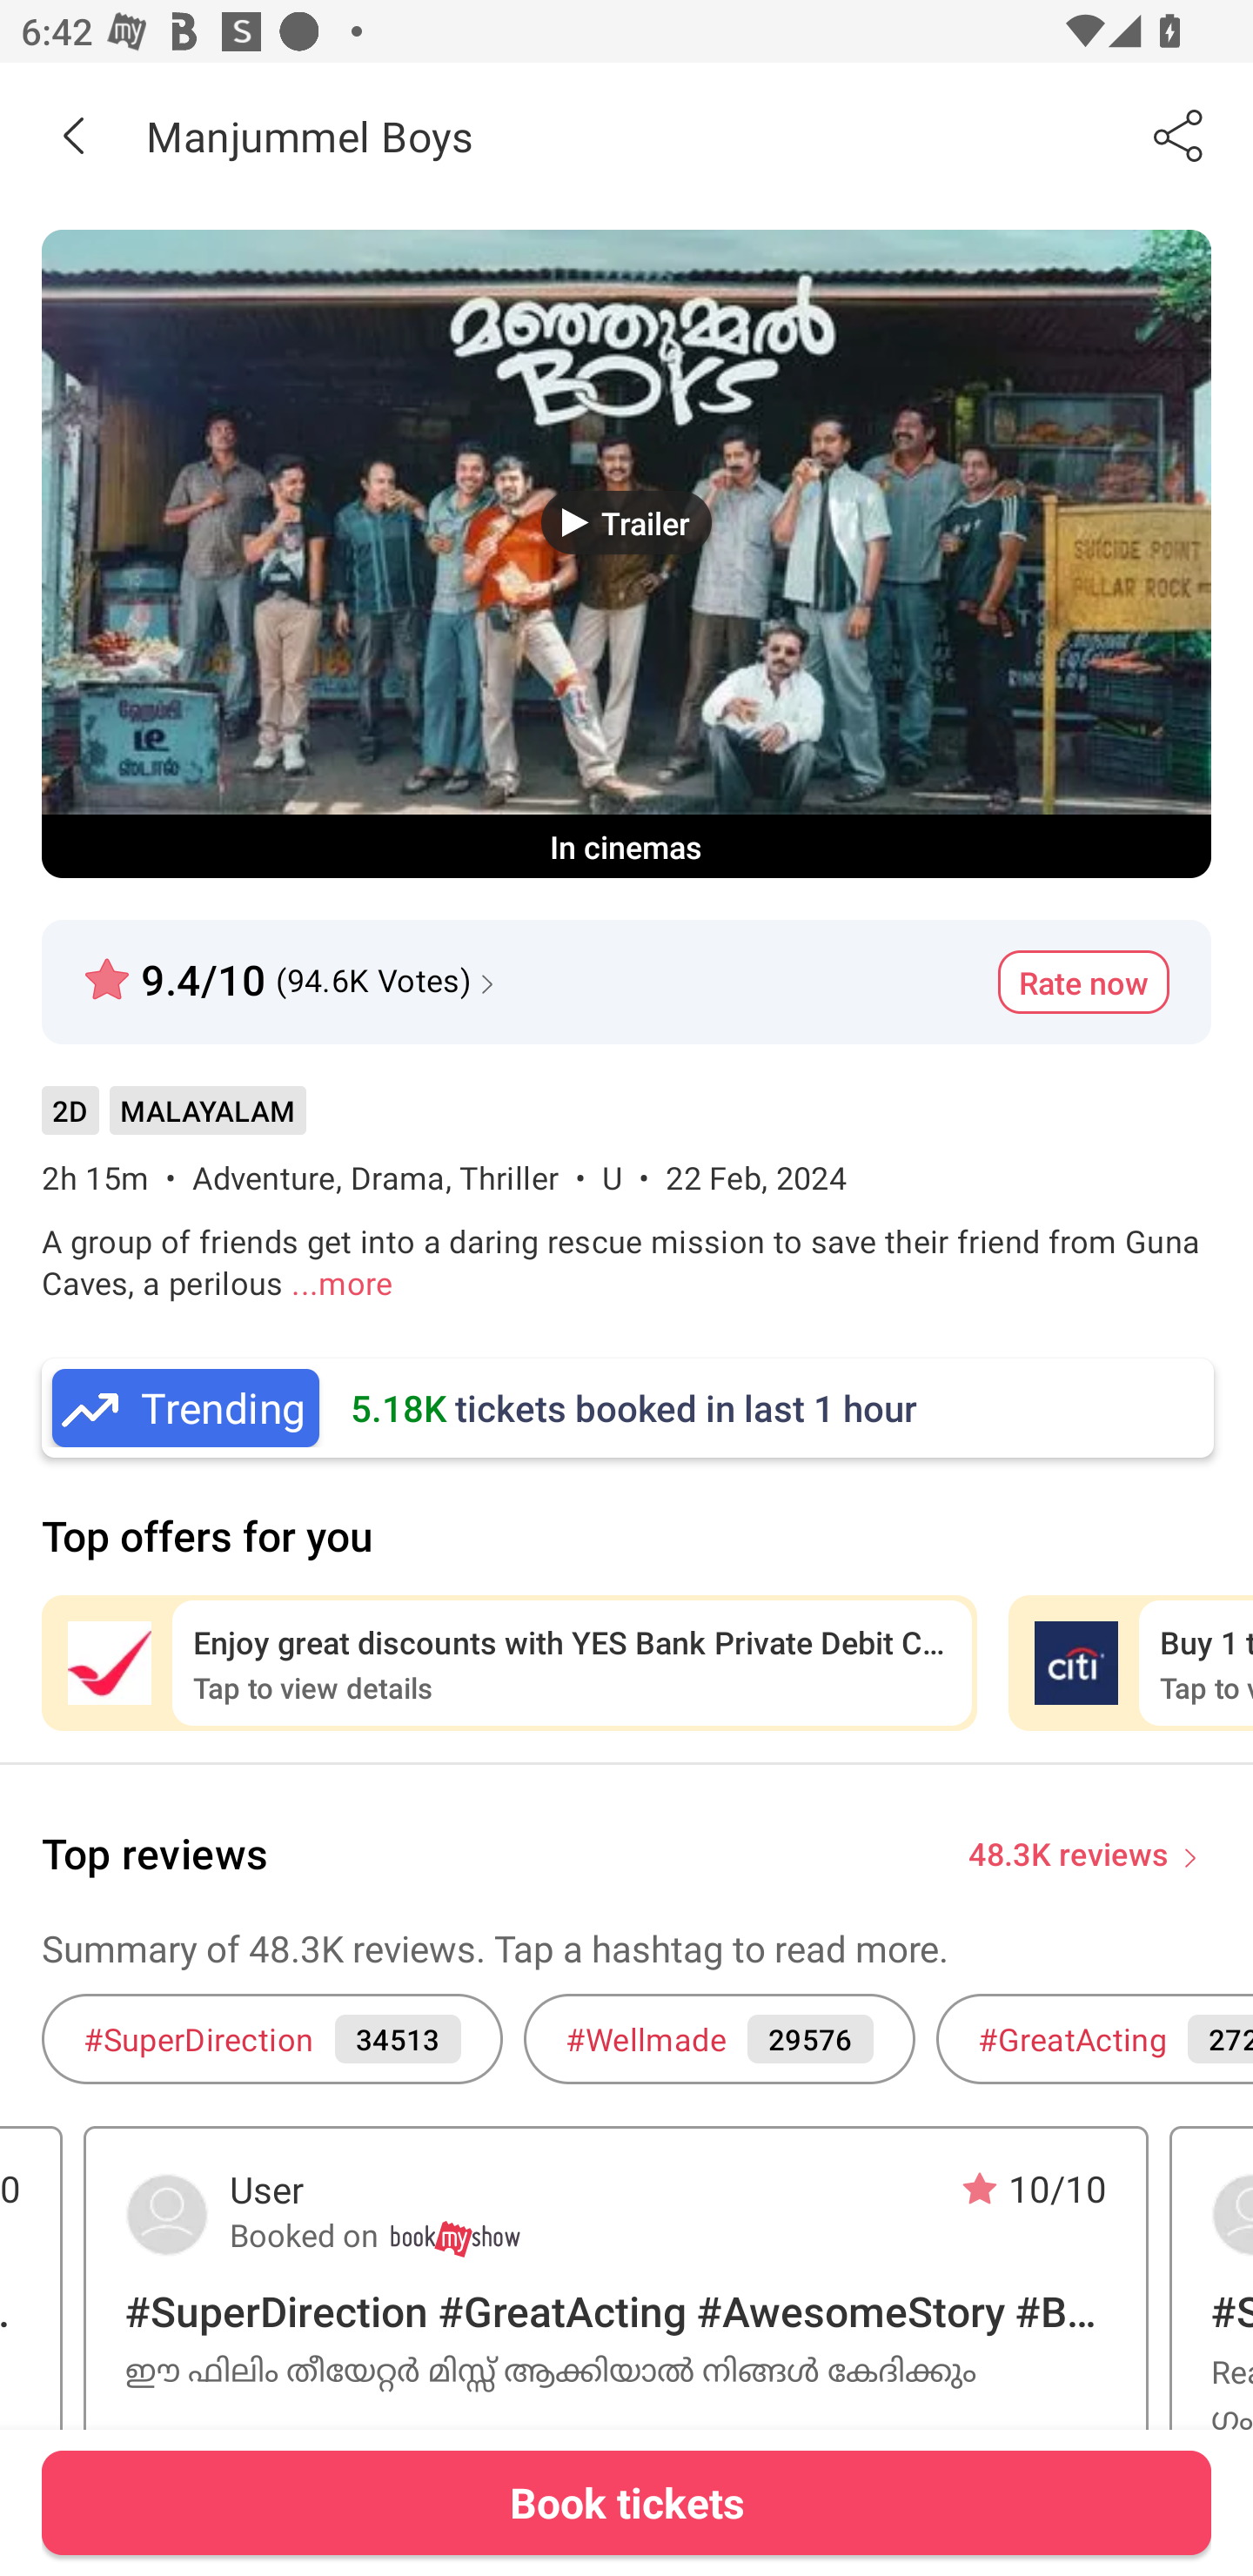 This screenshot has height=2576, width=1253. What do you see at coordinates (292, 968) in the screenshot?
I see `9.4/10 (94.6K Votes)` at bounding box center [292, 968].